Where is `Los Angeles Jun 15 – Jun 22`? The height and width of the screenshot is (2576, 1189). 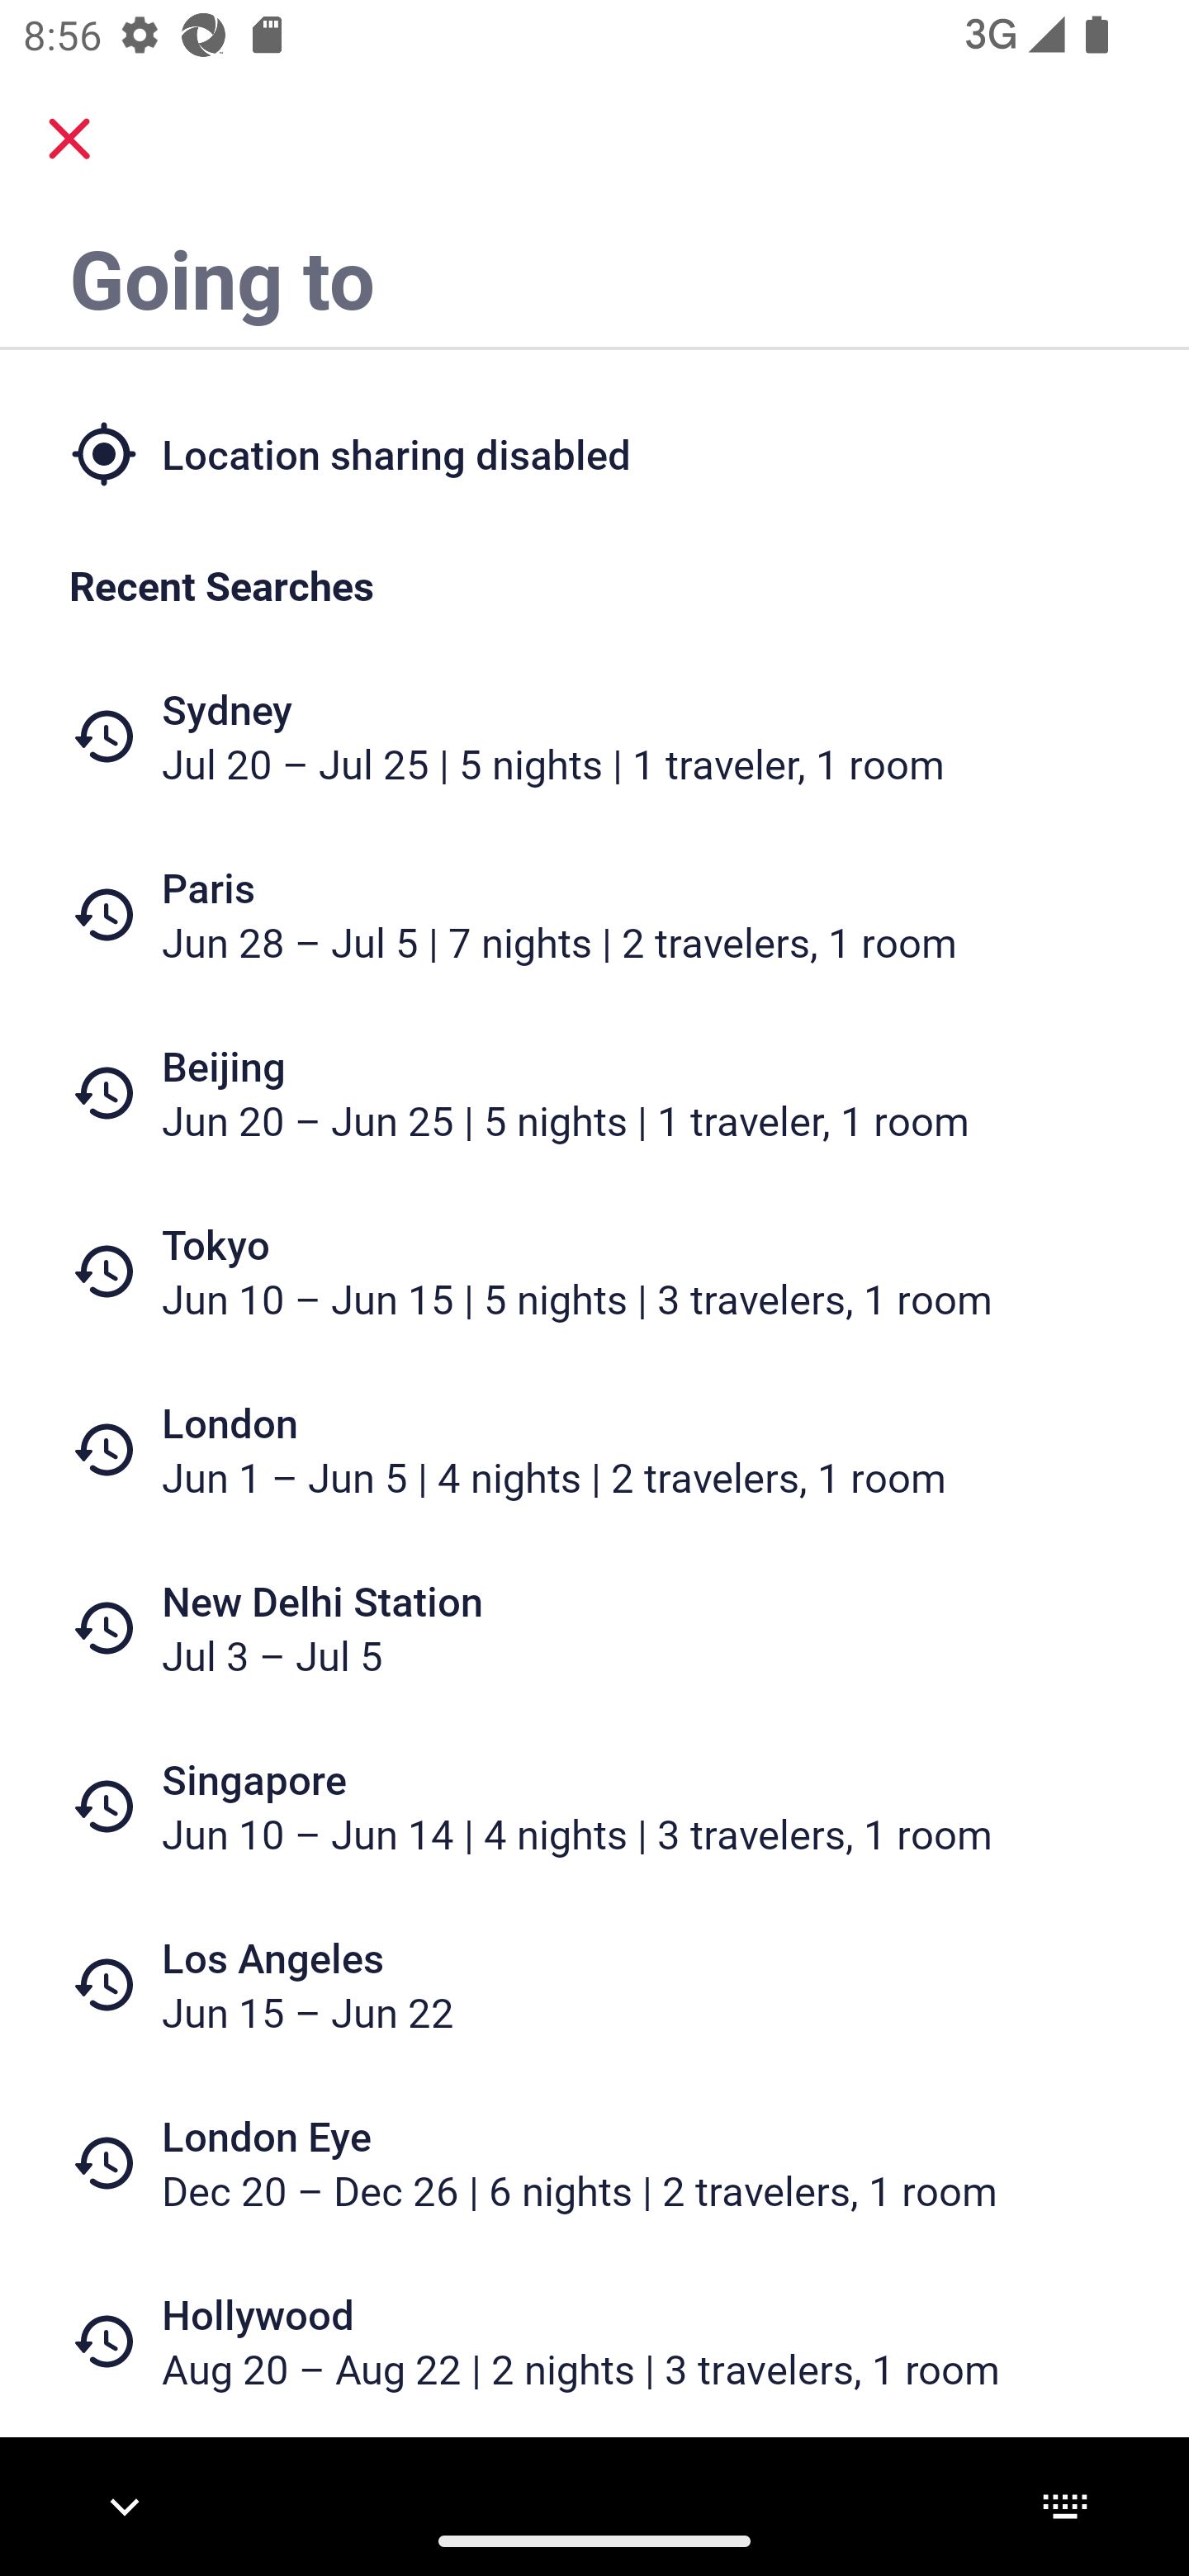
Los Angeles Jun 15 – Jun 22 is located at coordinates (594, 1985).